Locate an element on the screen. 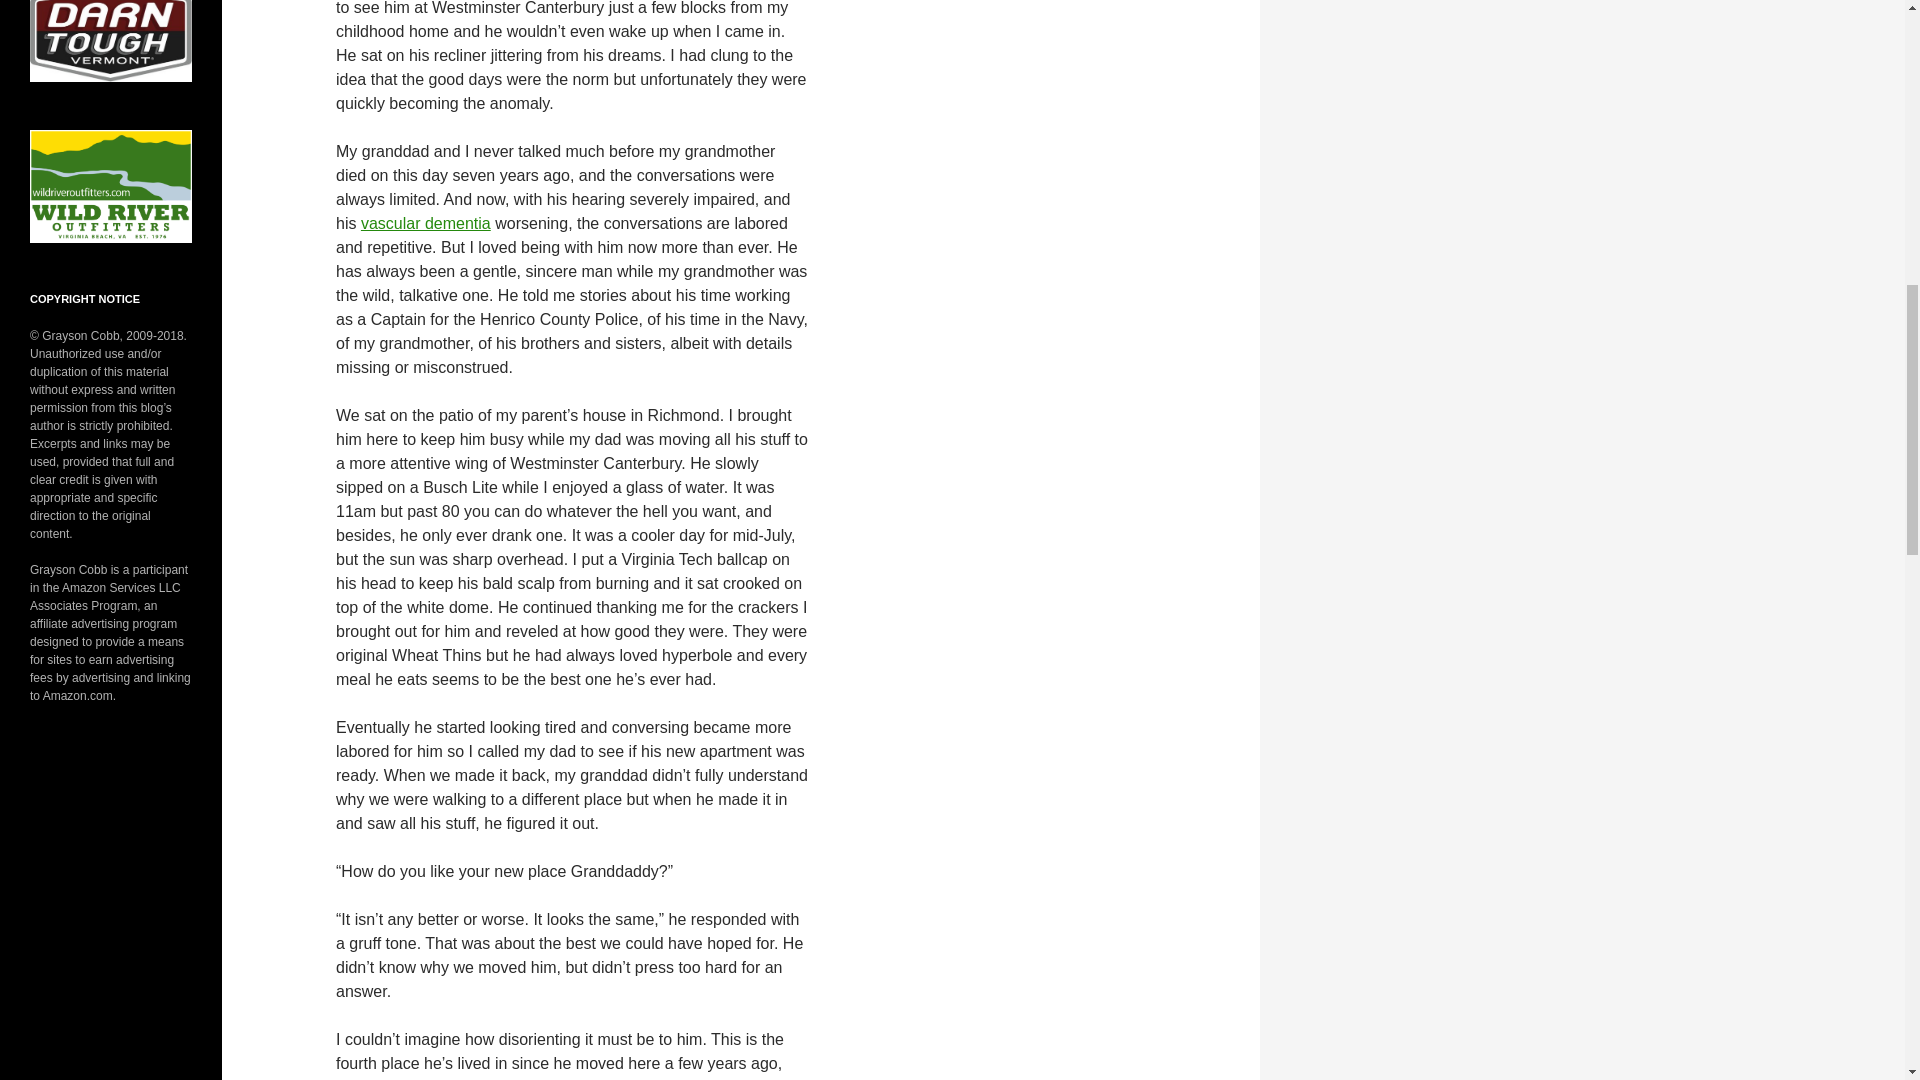 This screenshot has width=1920, height=1080. vascular dementia is located at coordinates (426, 223).